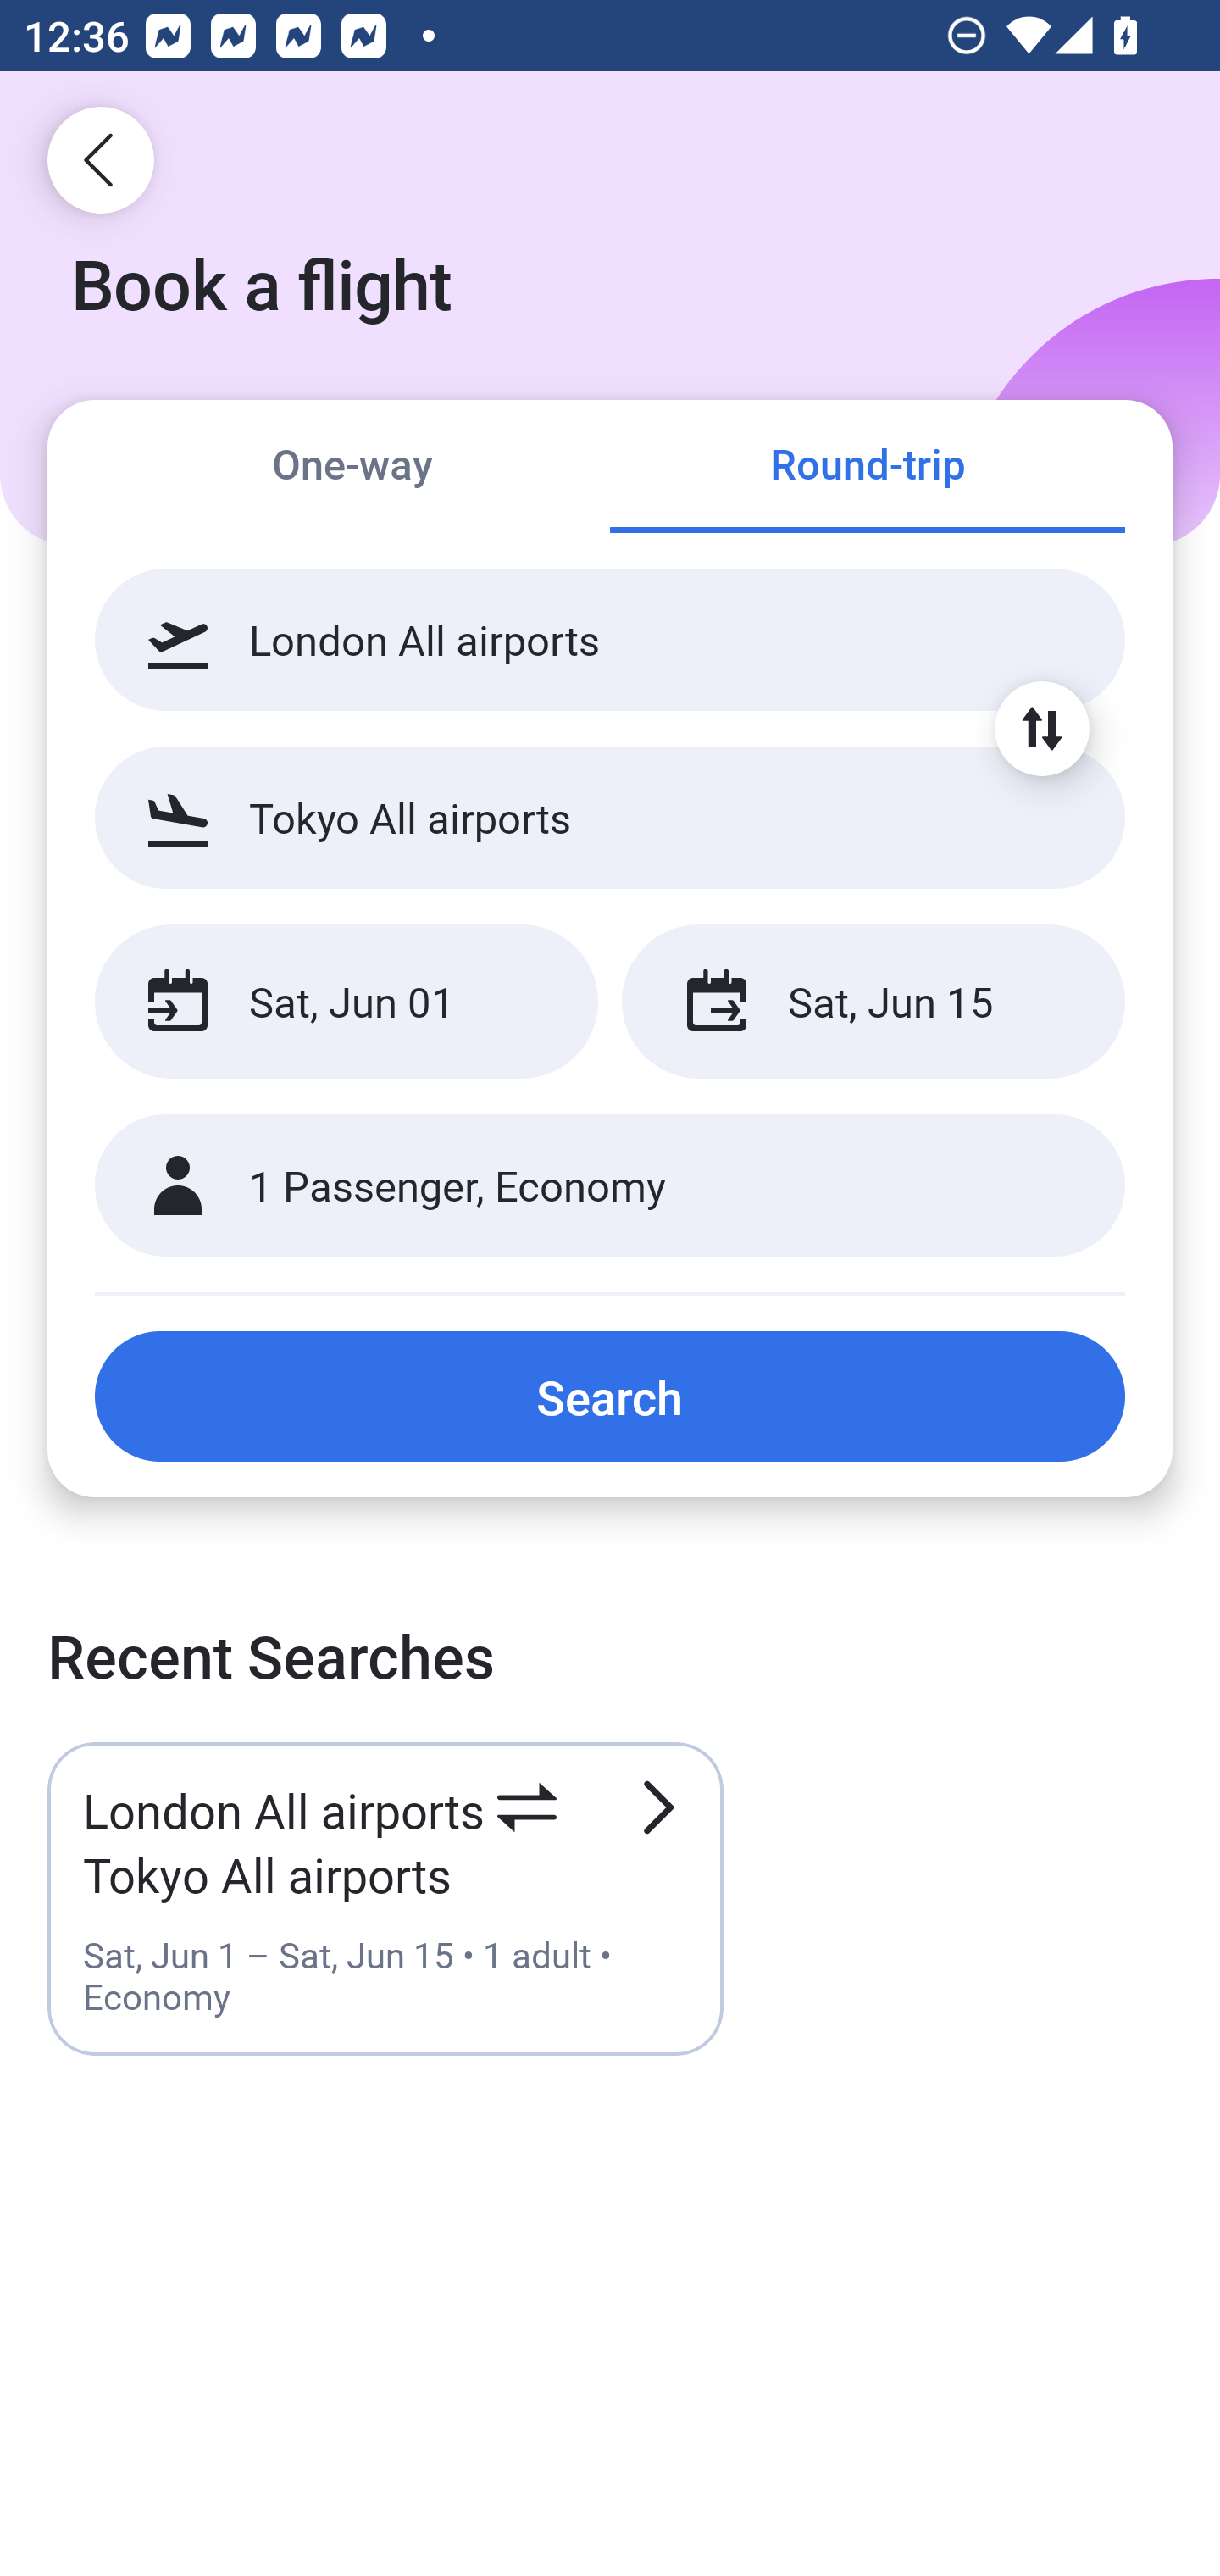 This screenshot has height=2576, width=1220. What do you see at coordinates (346, 1002) in the screenshot?
I see `Sat, Jun 01` at bounding box center [346, 1002].